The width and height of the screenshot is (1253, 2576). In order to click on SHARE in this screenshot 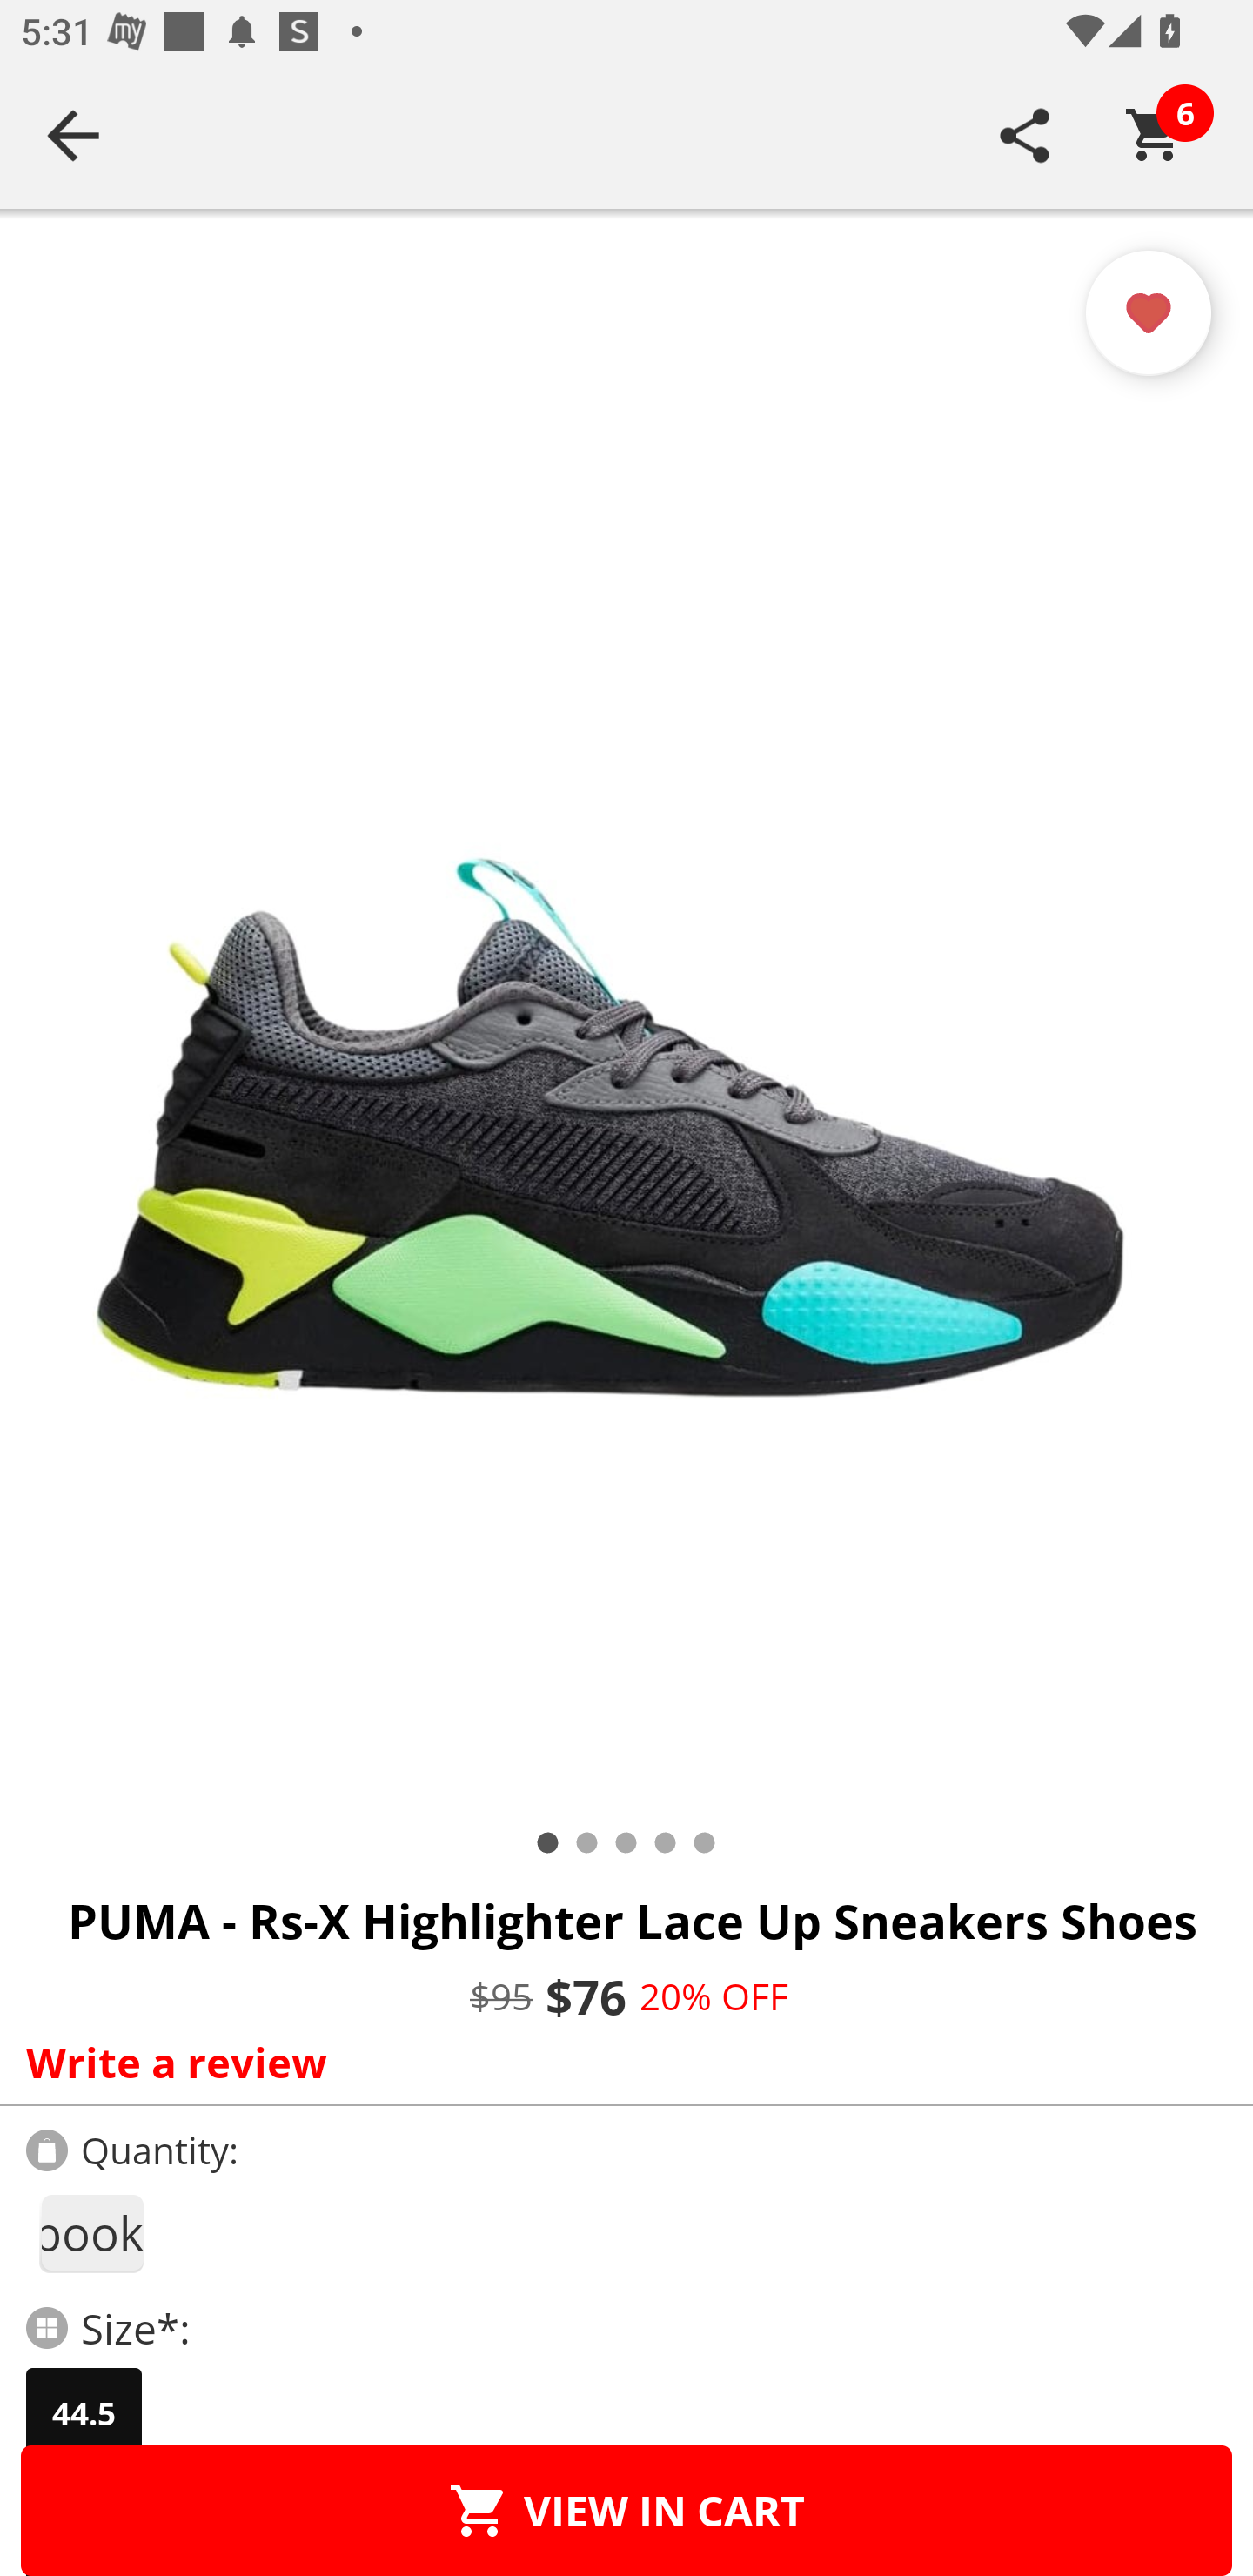, I will do `click(1025, 135)`.